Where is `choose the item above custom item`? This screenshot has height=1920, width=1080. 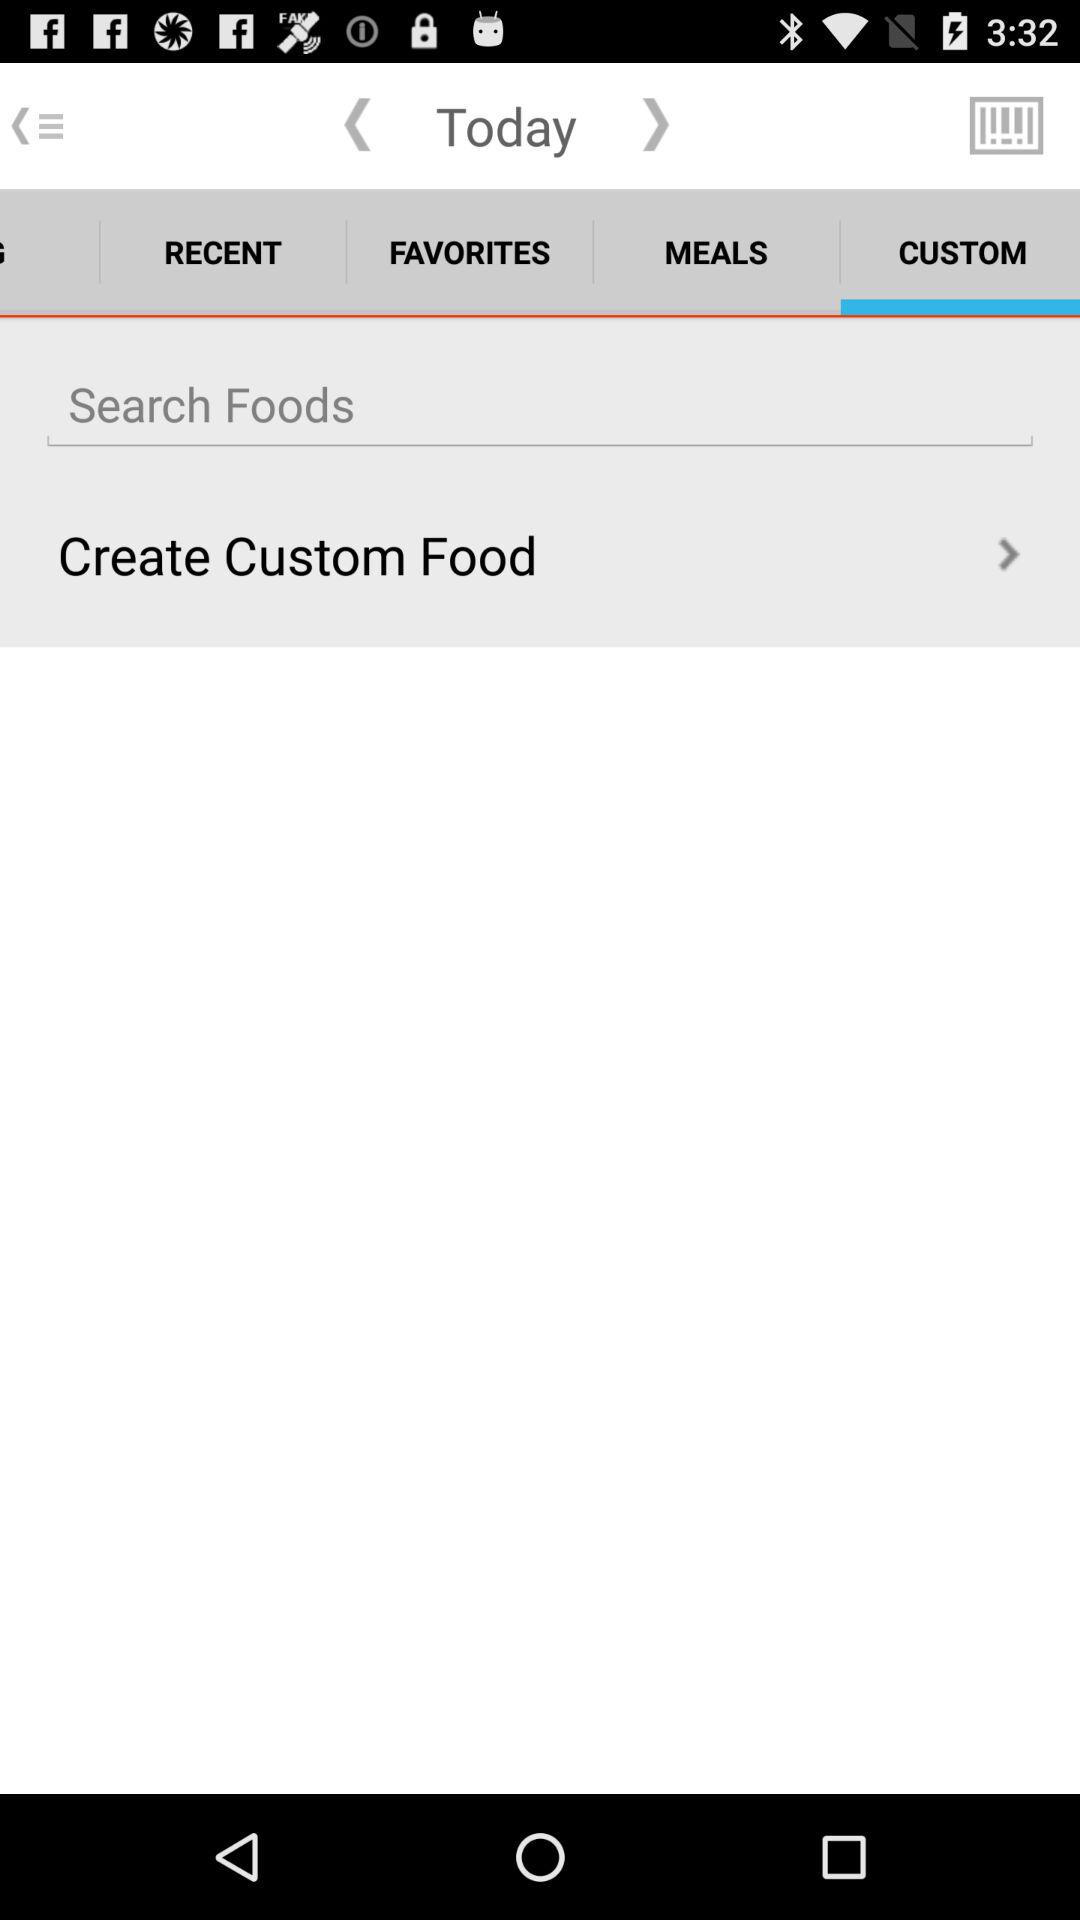 choose the item above custom item is located at coordinates (1006, 126).